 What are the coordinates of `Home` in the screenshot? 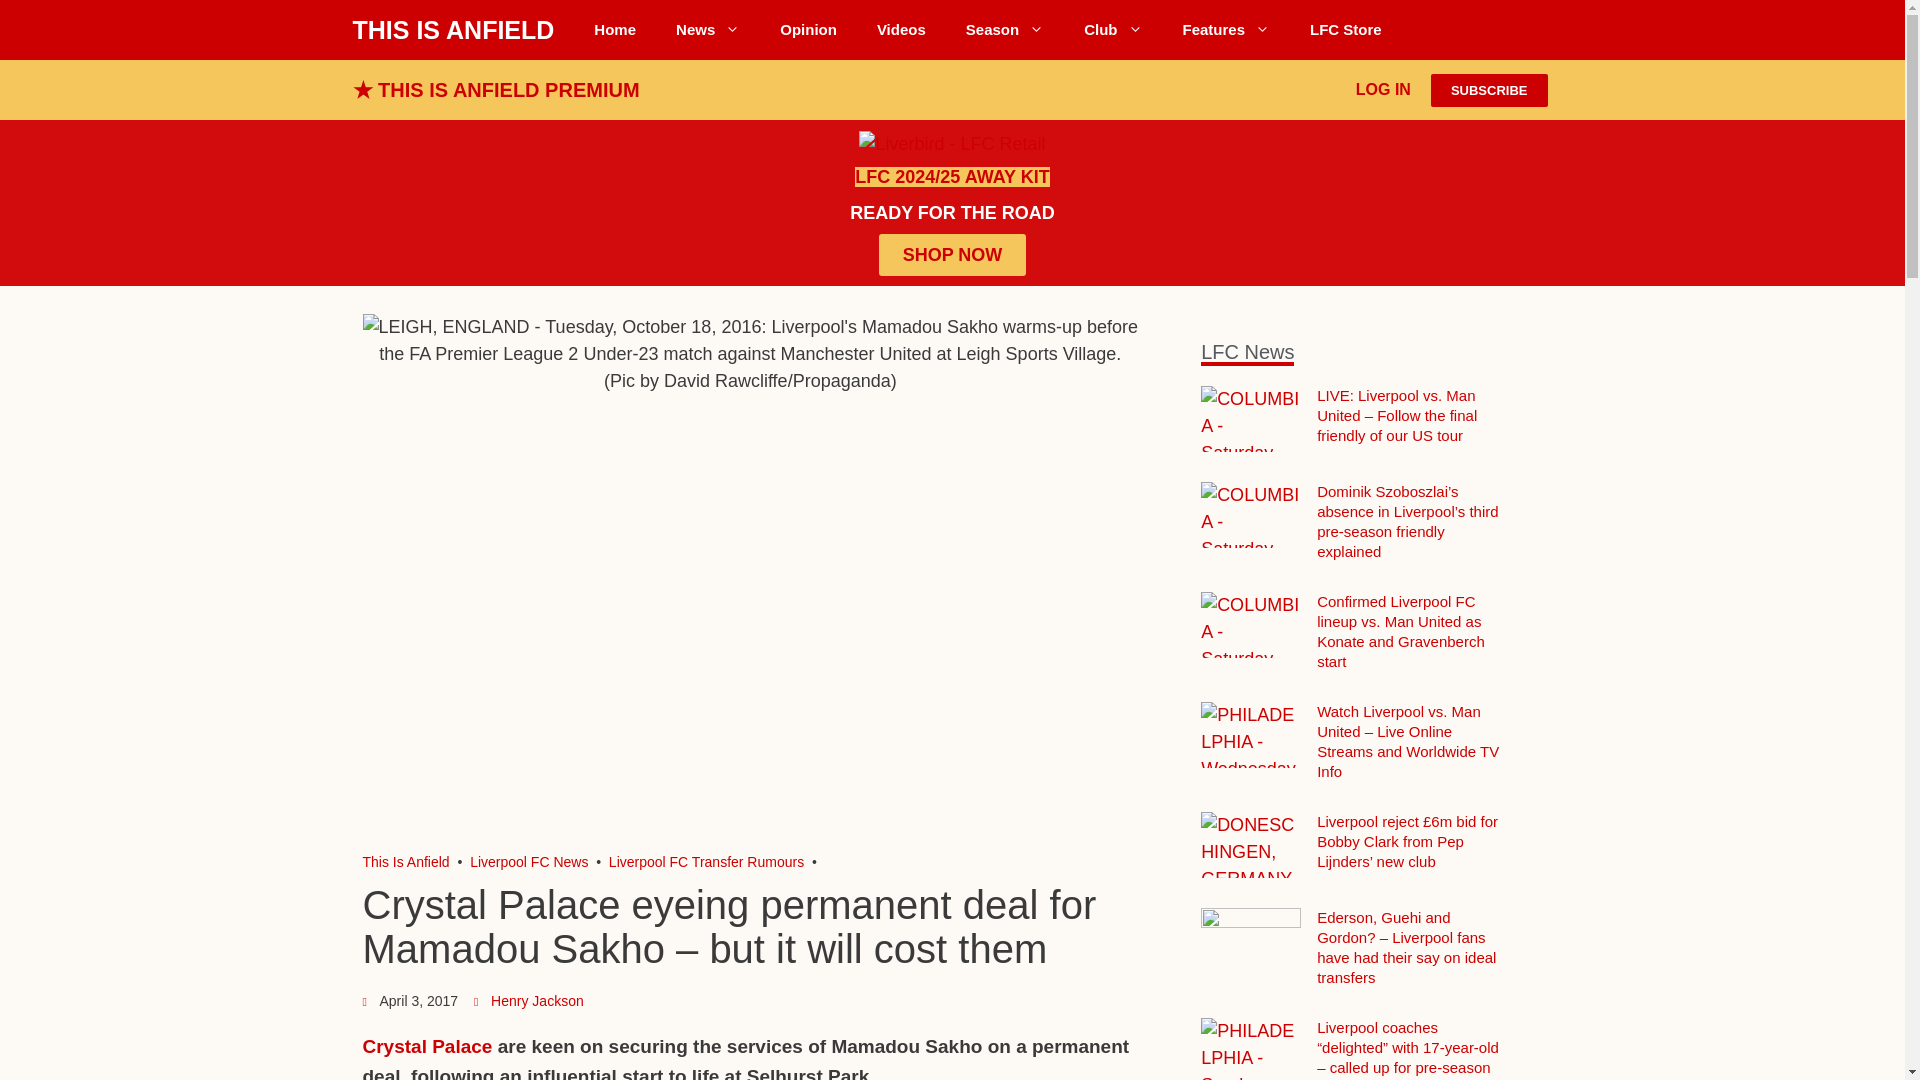 It's located at (615, 30).